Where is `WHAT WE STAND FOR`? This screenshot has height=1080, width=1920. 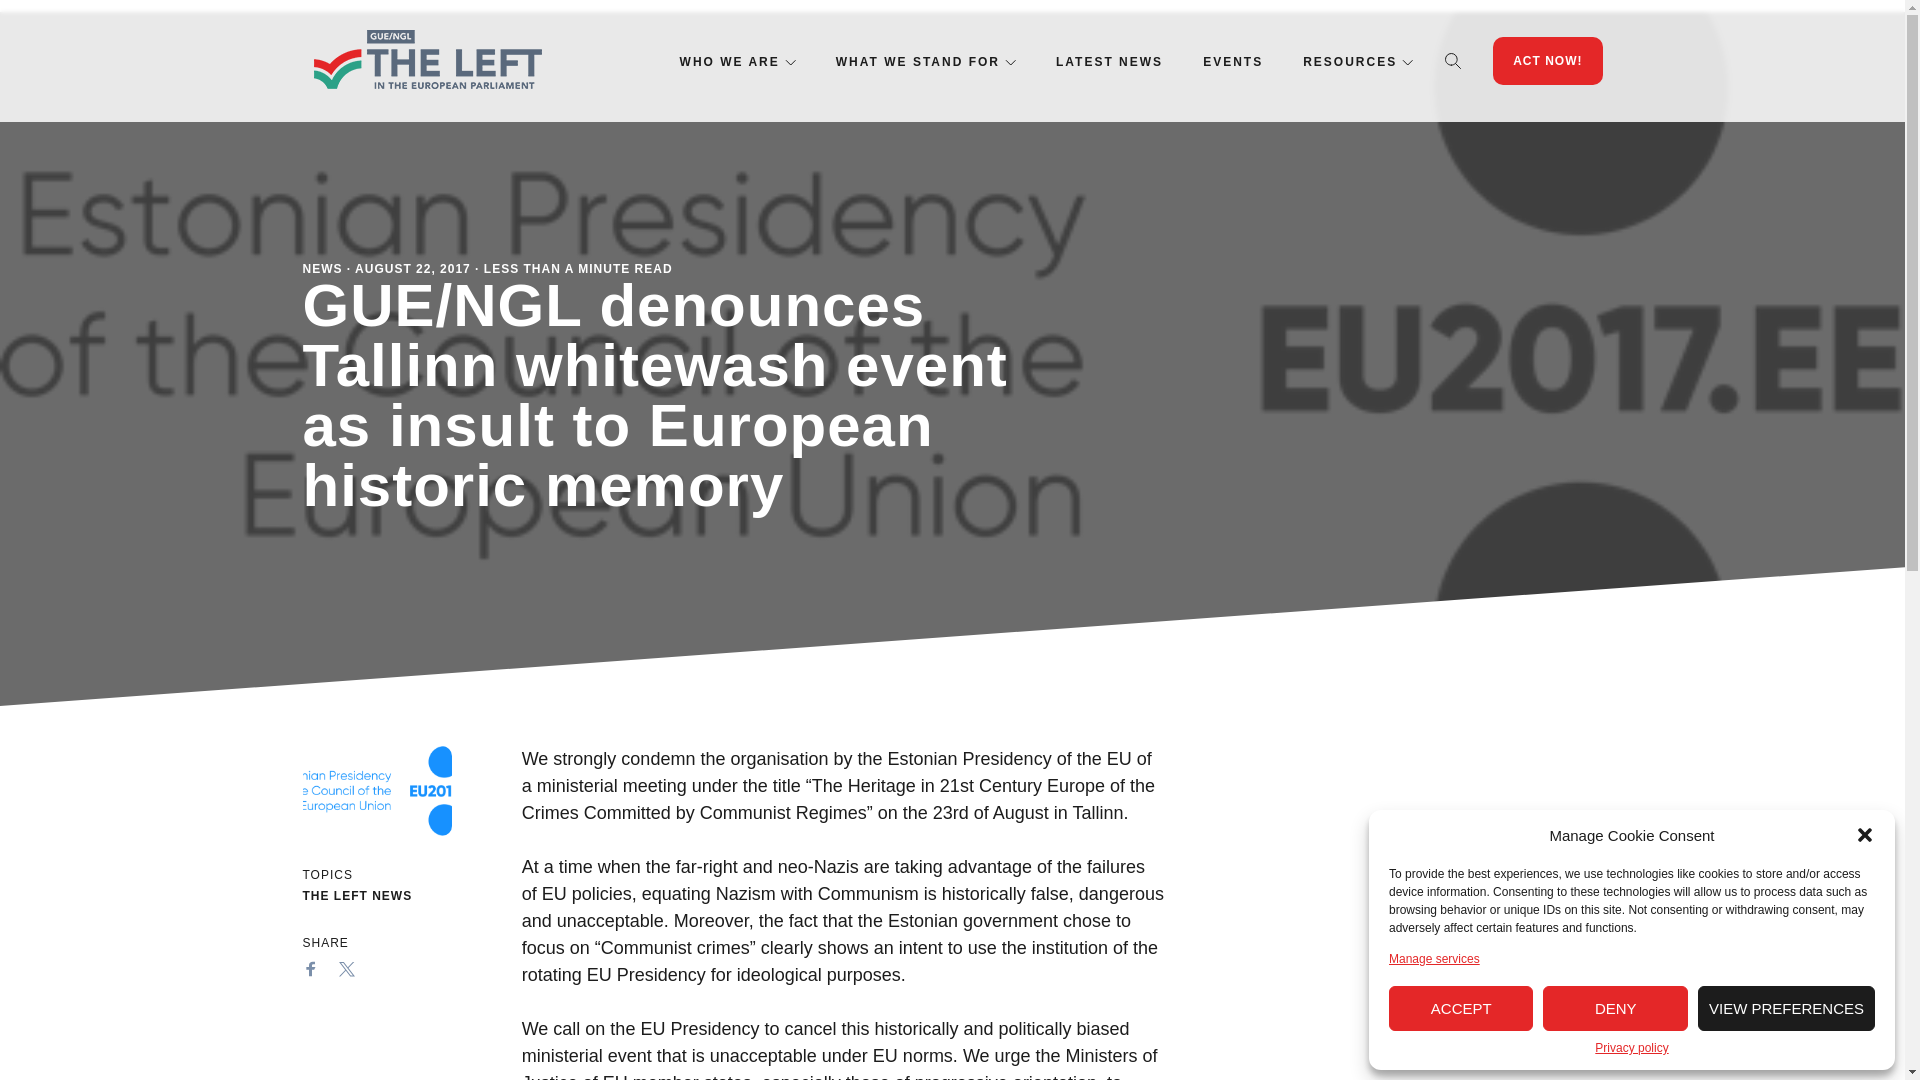 WHAT WE STAND FOR is located at coordinates (918, 62).